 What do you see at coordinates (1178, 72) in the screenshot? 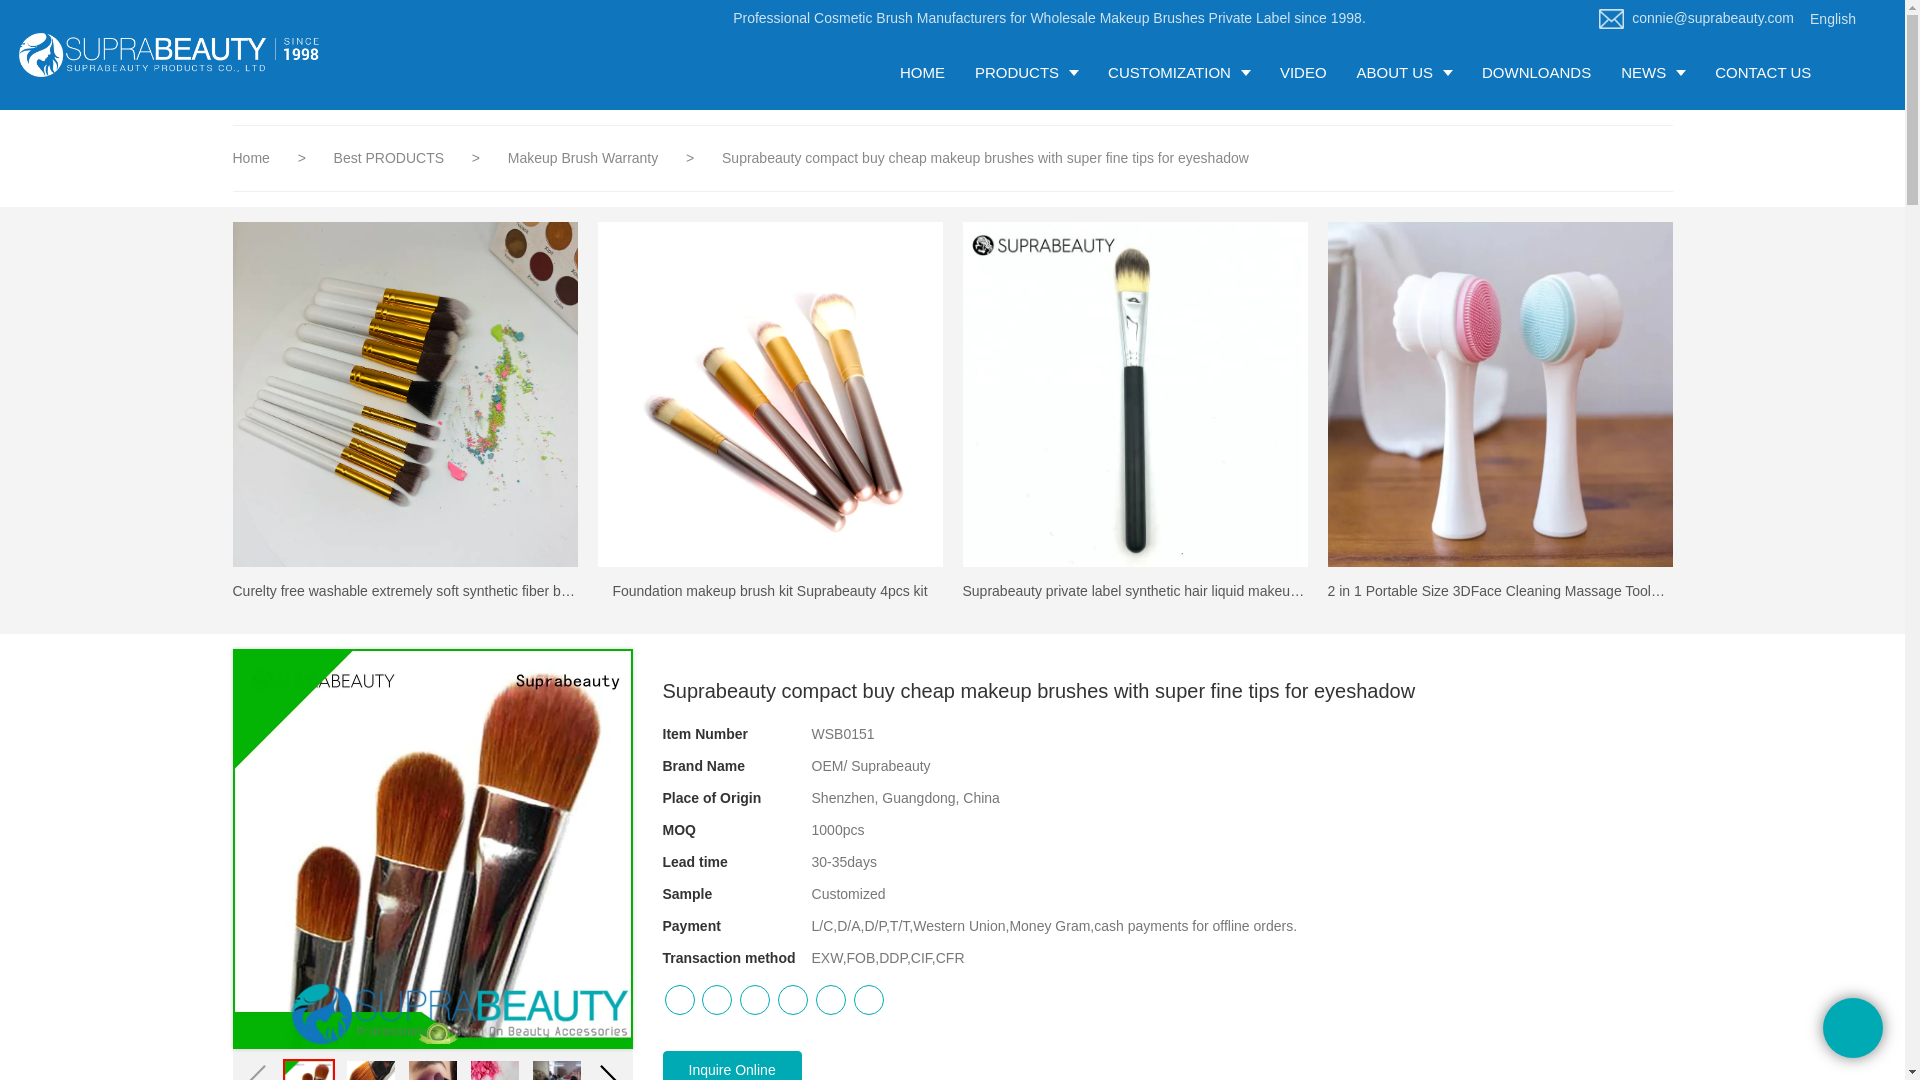
I see `CUSTOMIZATION` at bounding box center [1178, 72].